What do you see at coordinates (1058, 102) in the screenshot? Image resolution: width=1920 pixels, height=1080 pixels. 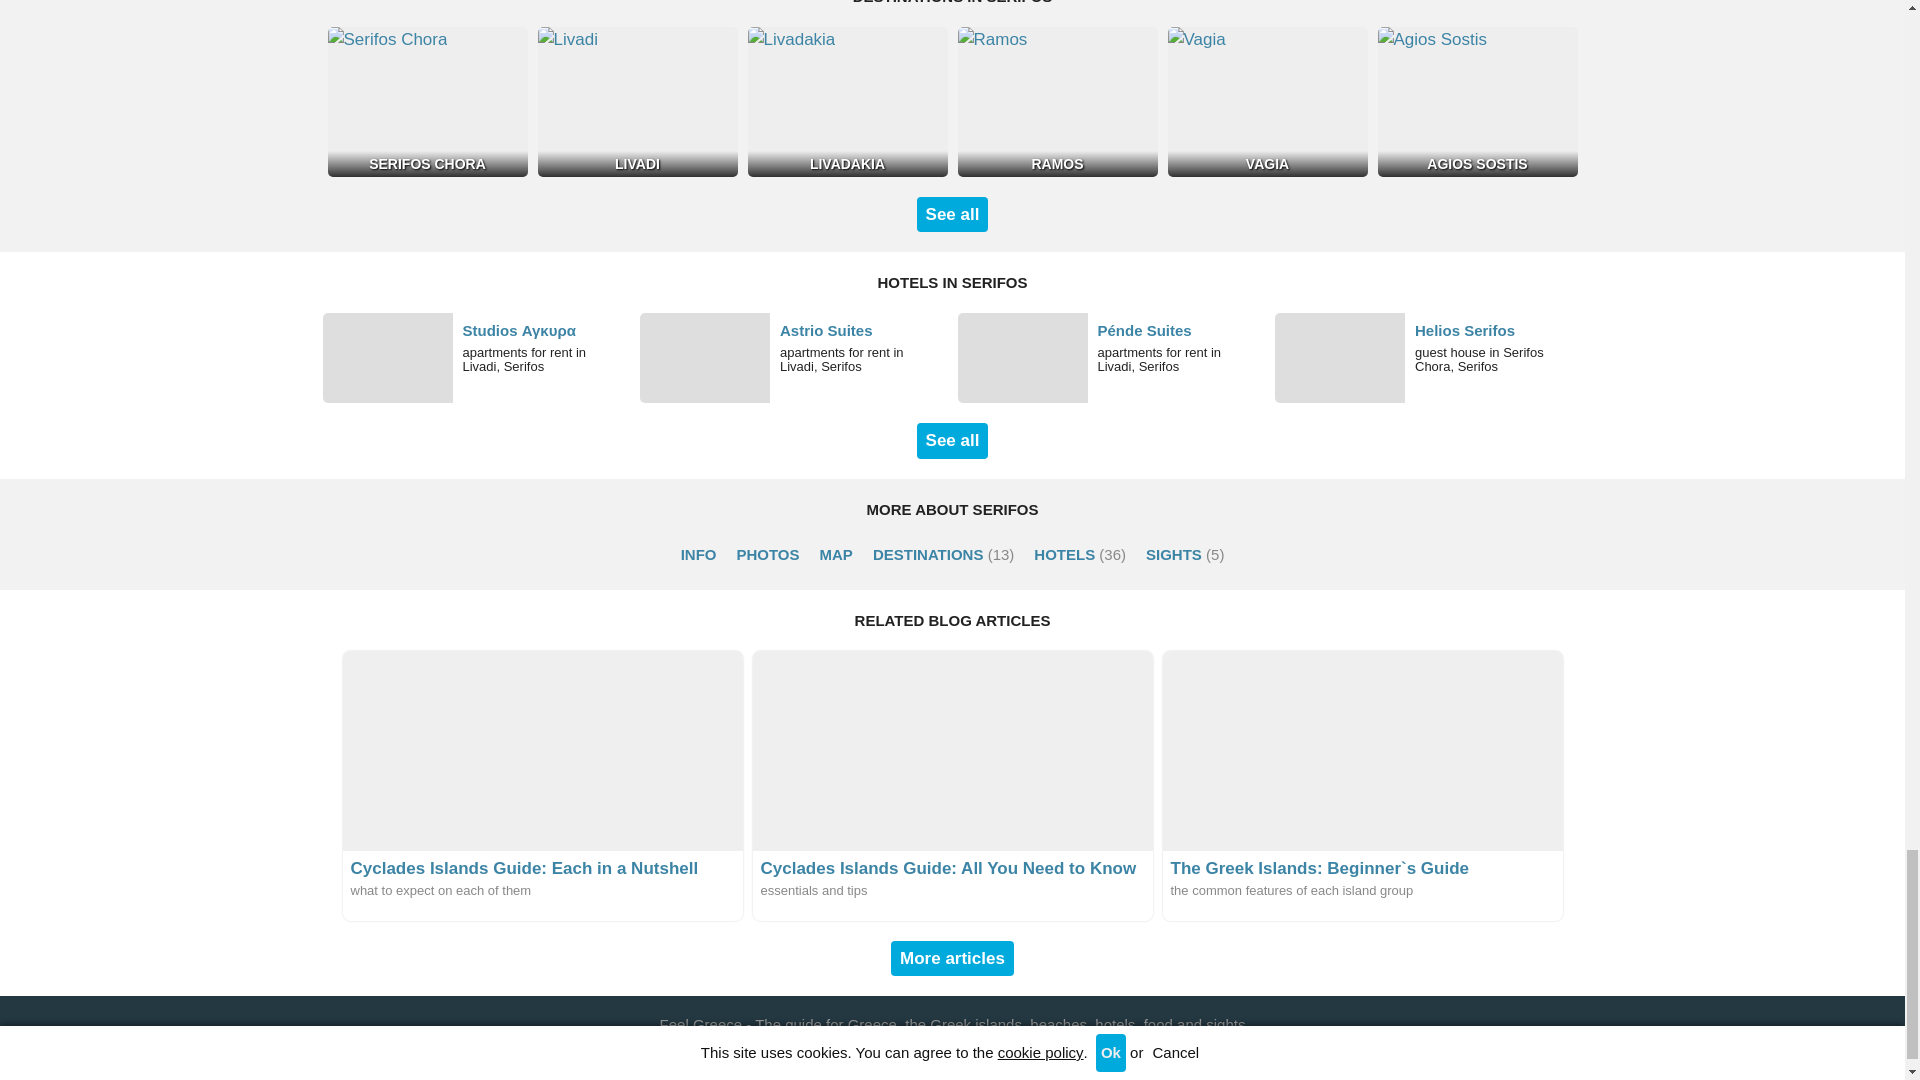 I see `Ramos` at bounding box center [1058, 102].